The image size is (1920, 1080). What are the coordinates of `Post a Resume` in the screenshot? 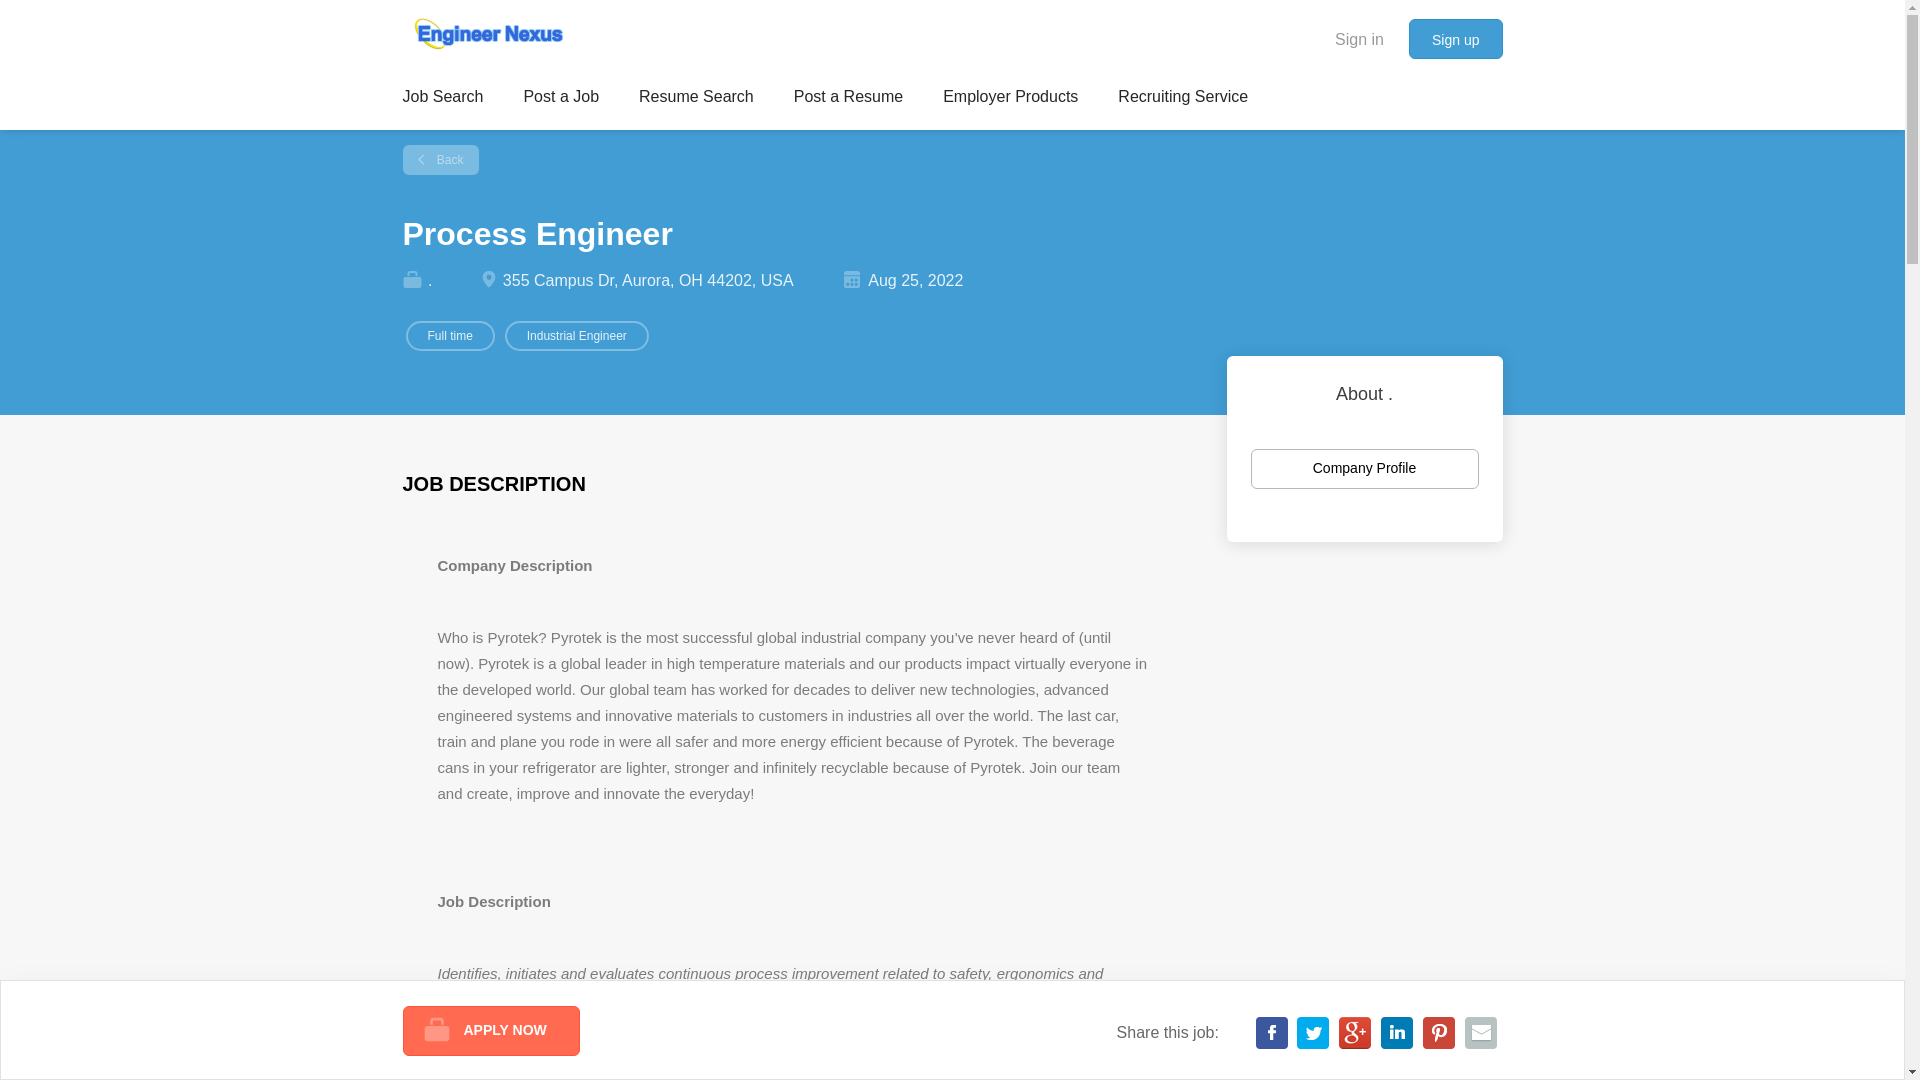 It's located at (848, 100).